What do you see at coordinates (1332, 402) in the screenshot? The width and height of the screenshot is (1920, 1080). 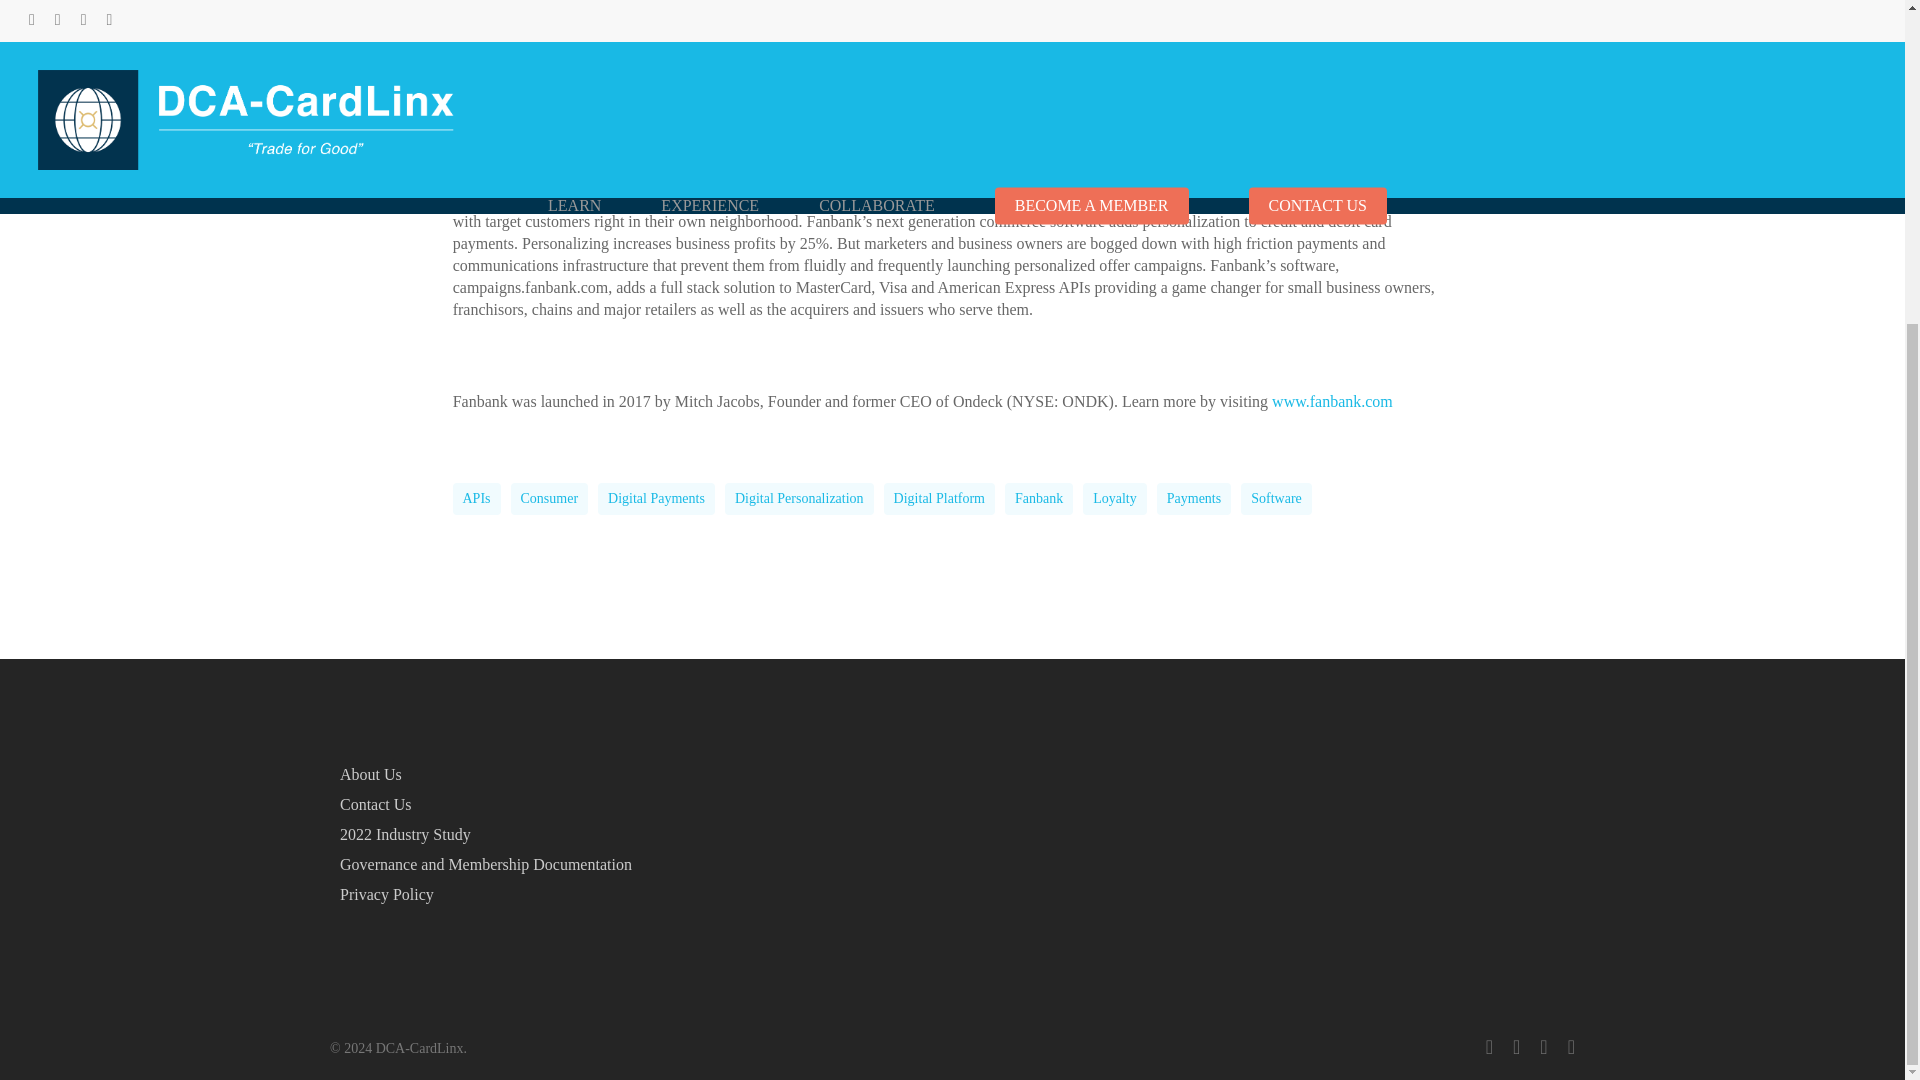 I see `www.fanbank.com` at bounding box center [1332, 402].